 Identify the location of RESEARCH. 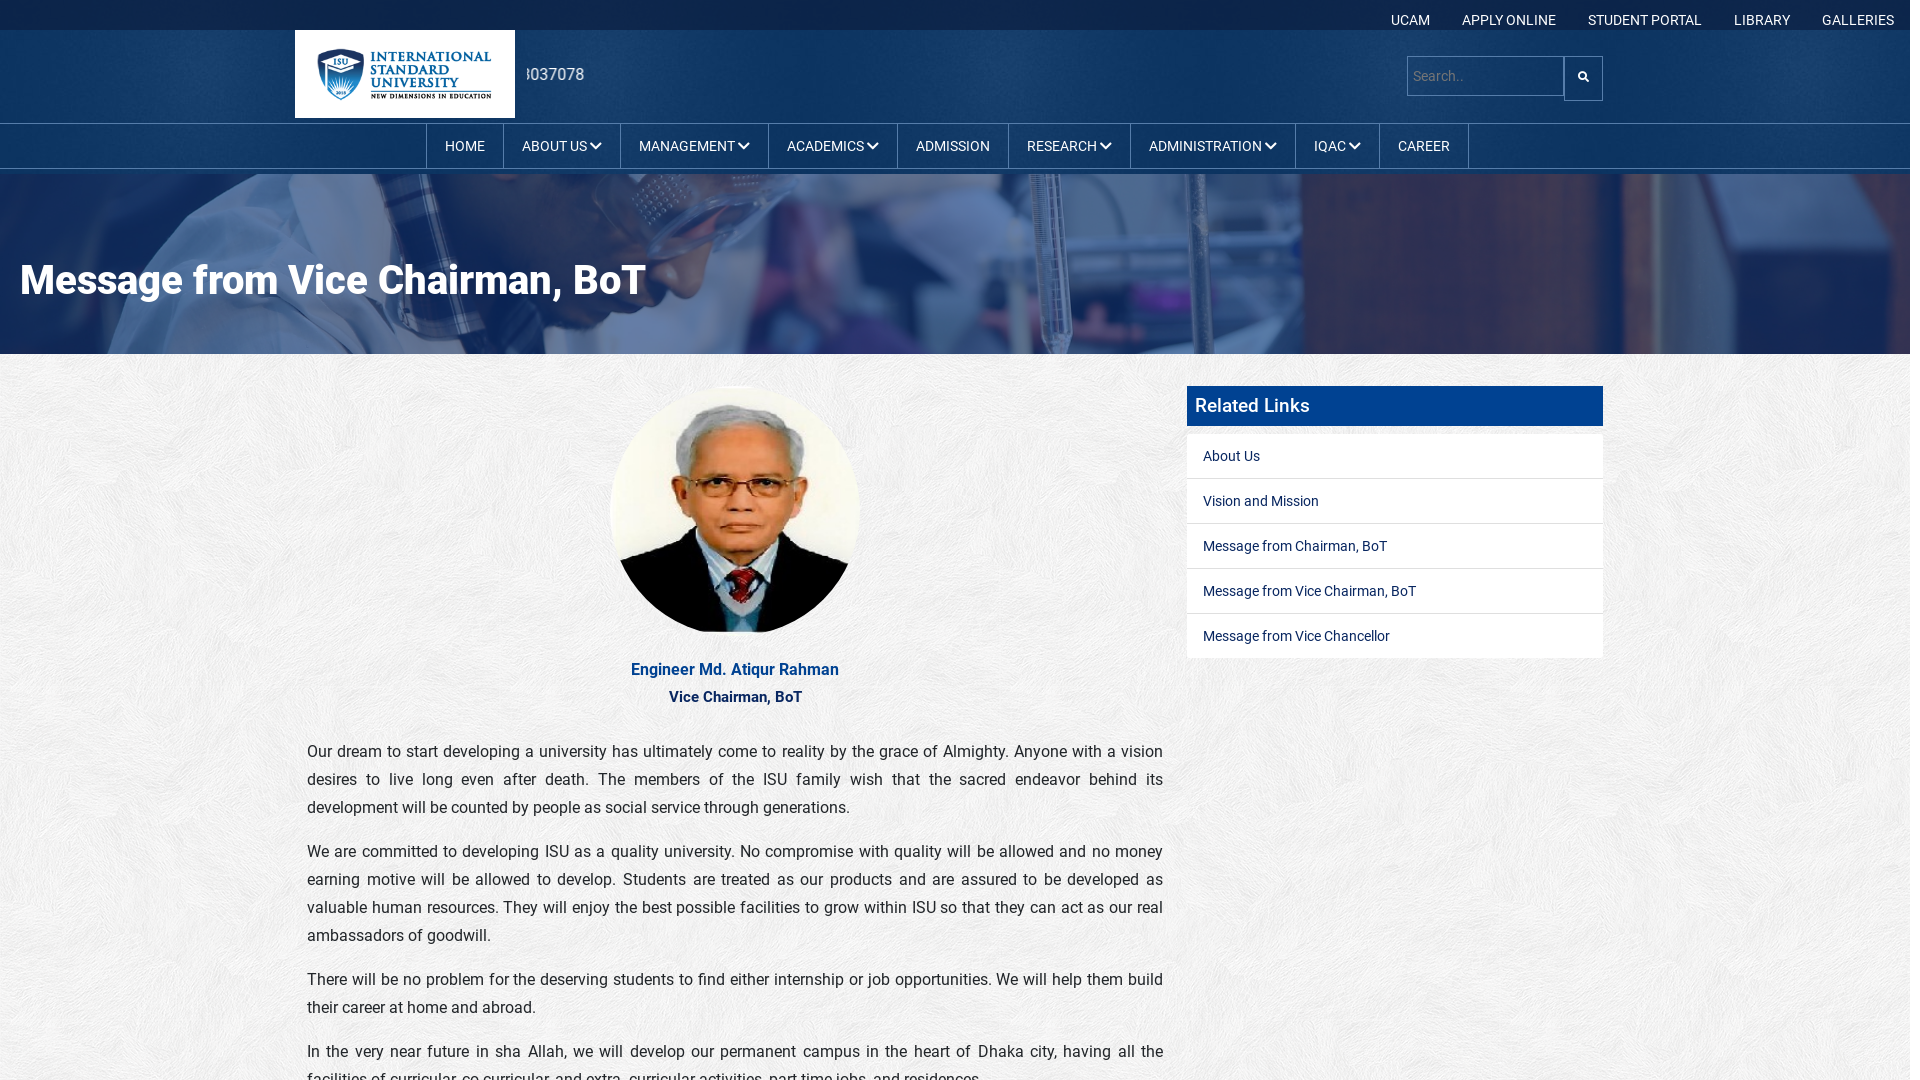
(1068, 146).